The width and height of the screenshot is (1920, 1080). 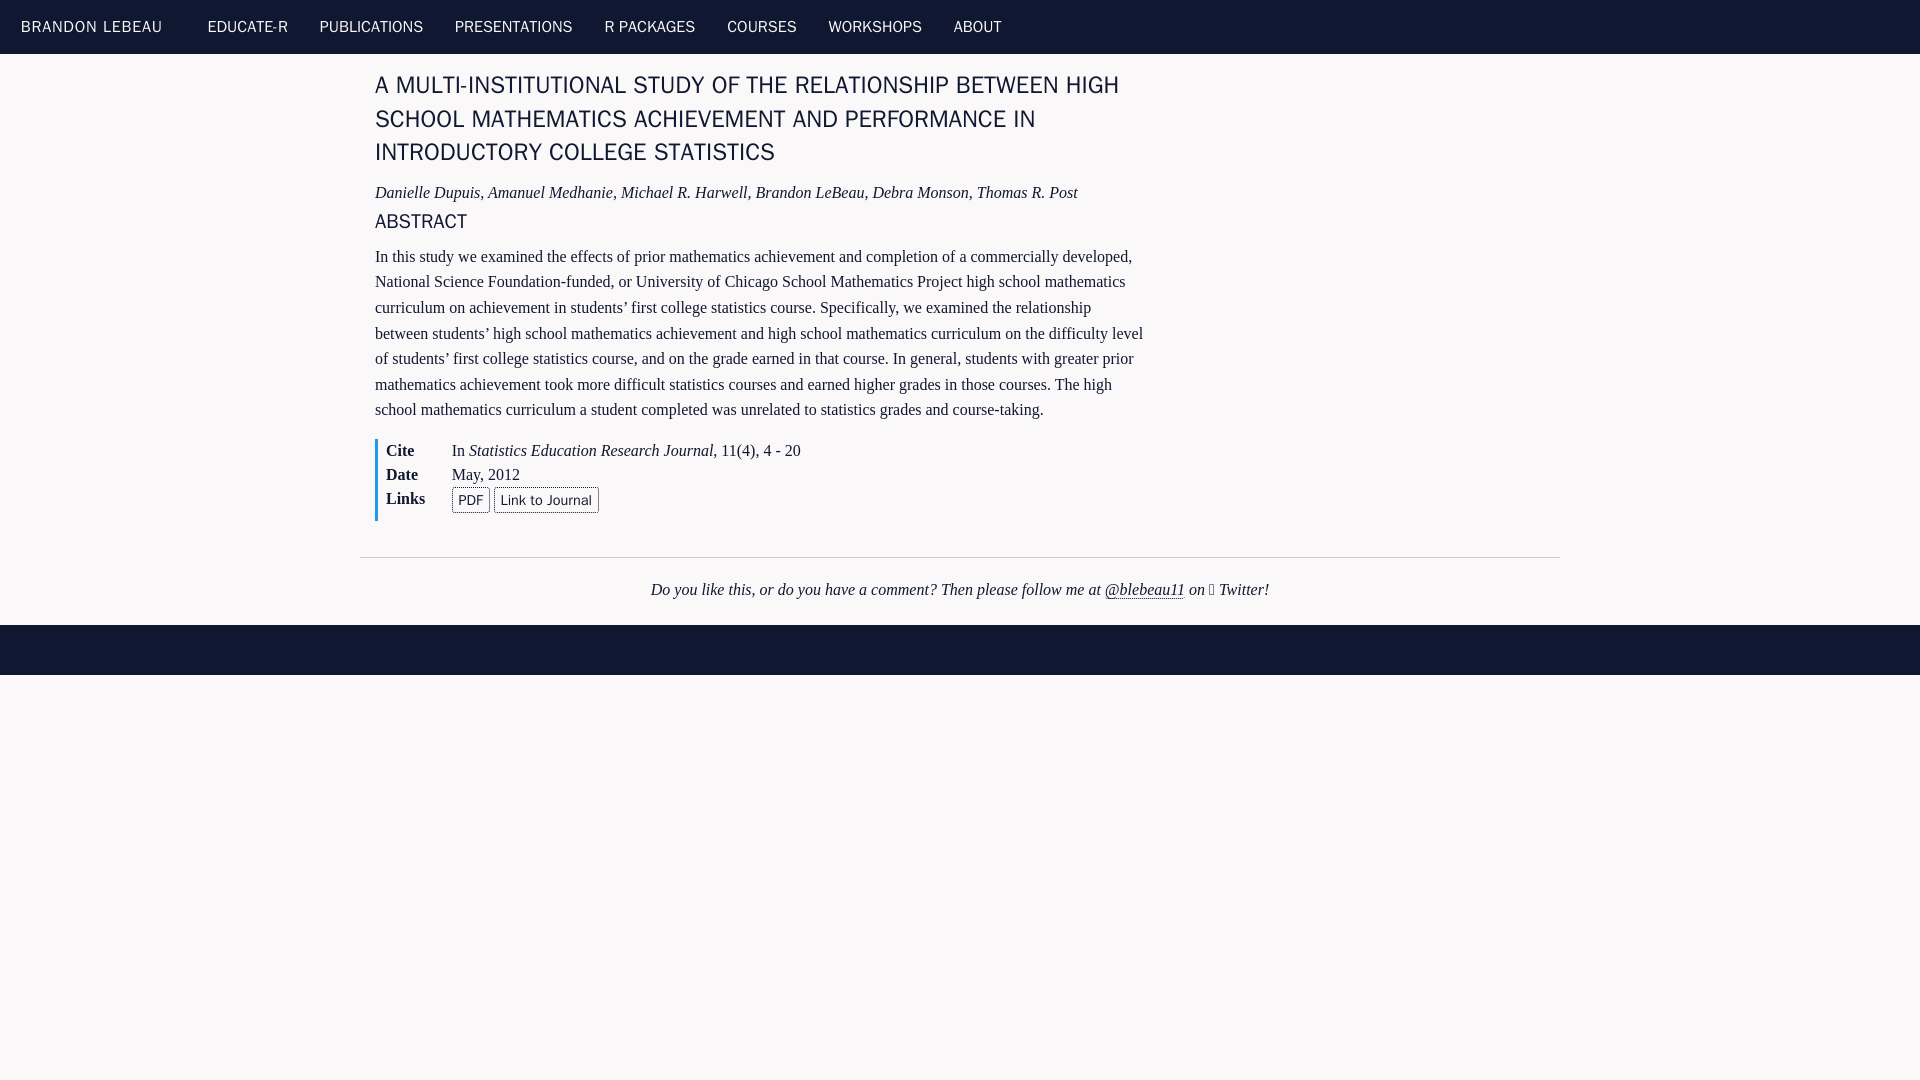 I want to click on PDF, so click(x=470, y=500).